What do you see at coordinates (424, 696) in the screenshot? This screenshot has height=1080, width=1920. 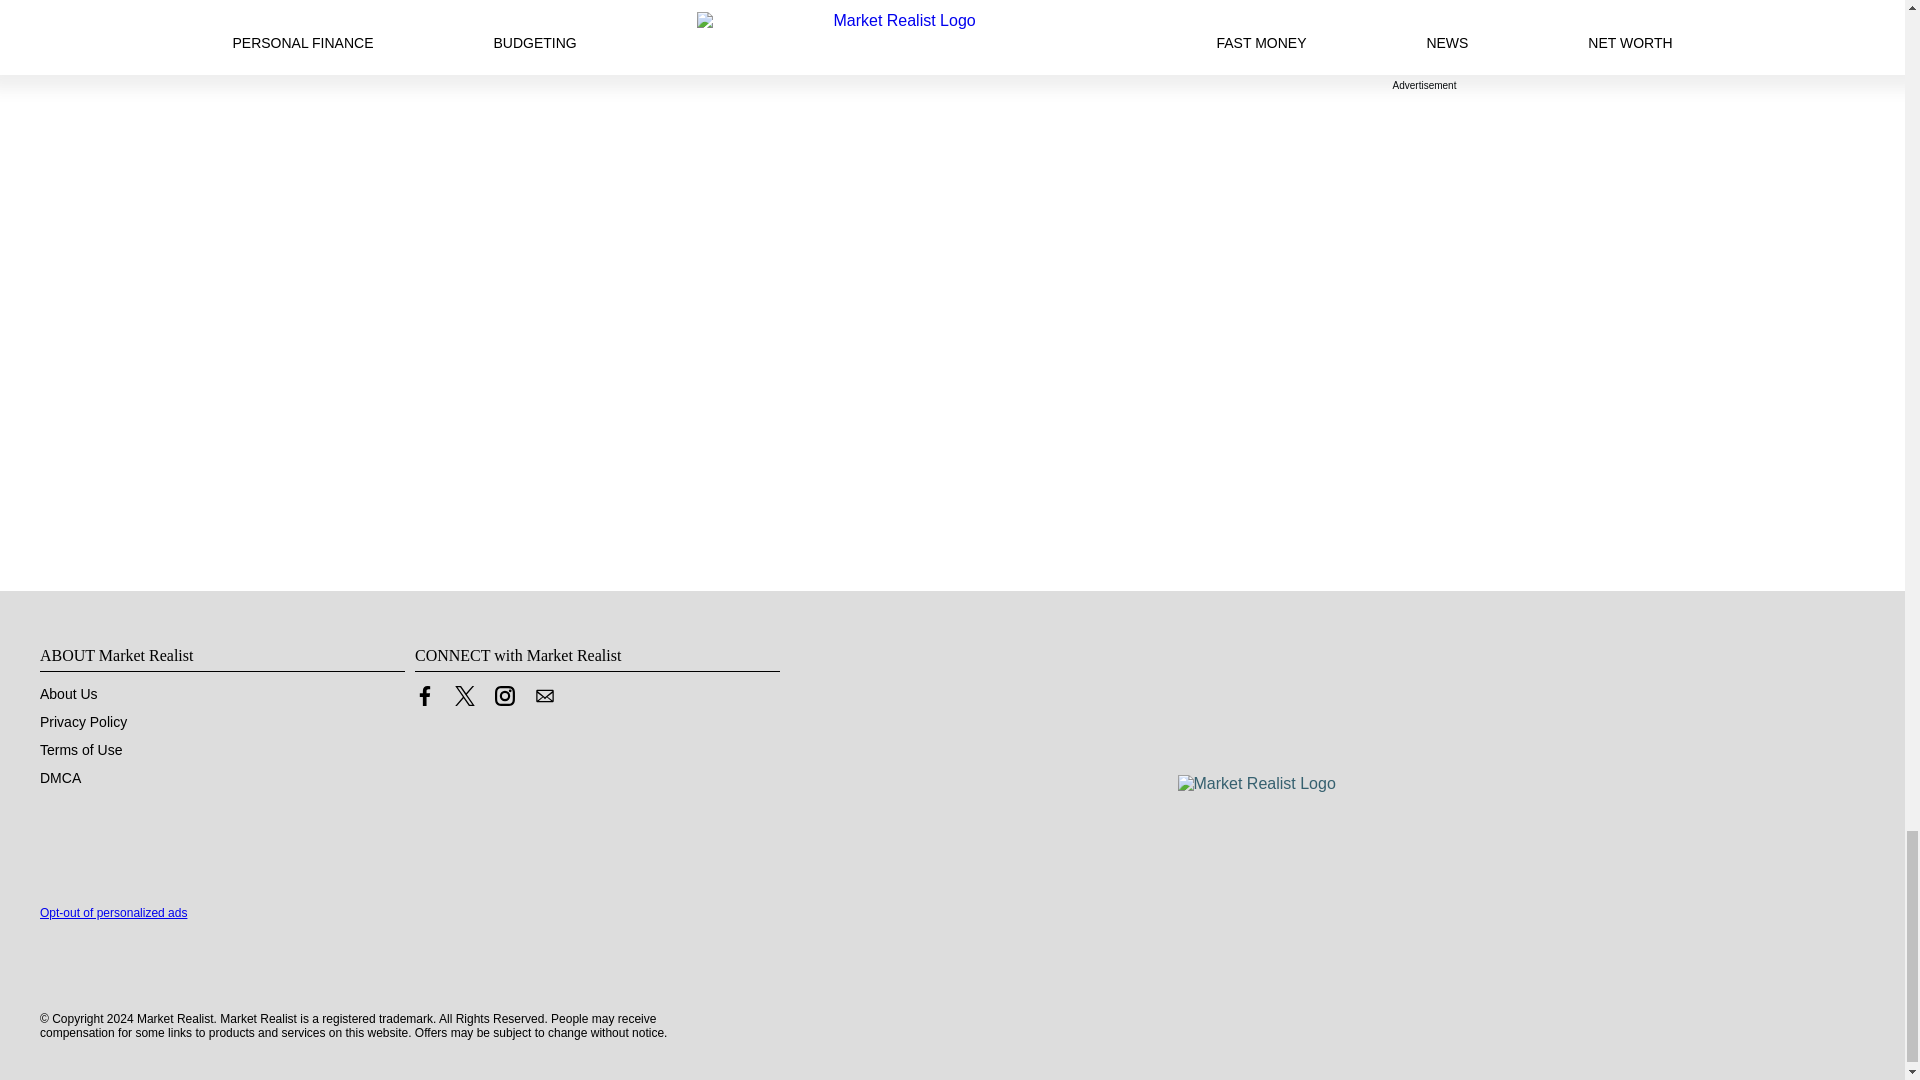 I see `Link to Facebook` at bounding box center [424, 696].